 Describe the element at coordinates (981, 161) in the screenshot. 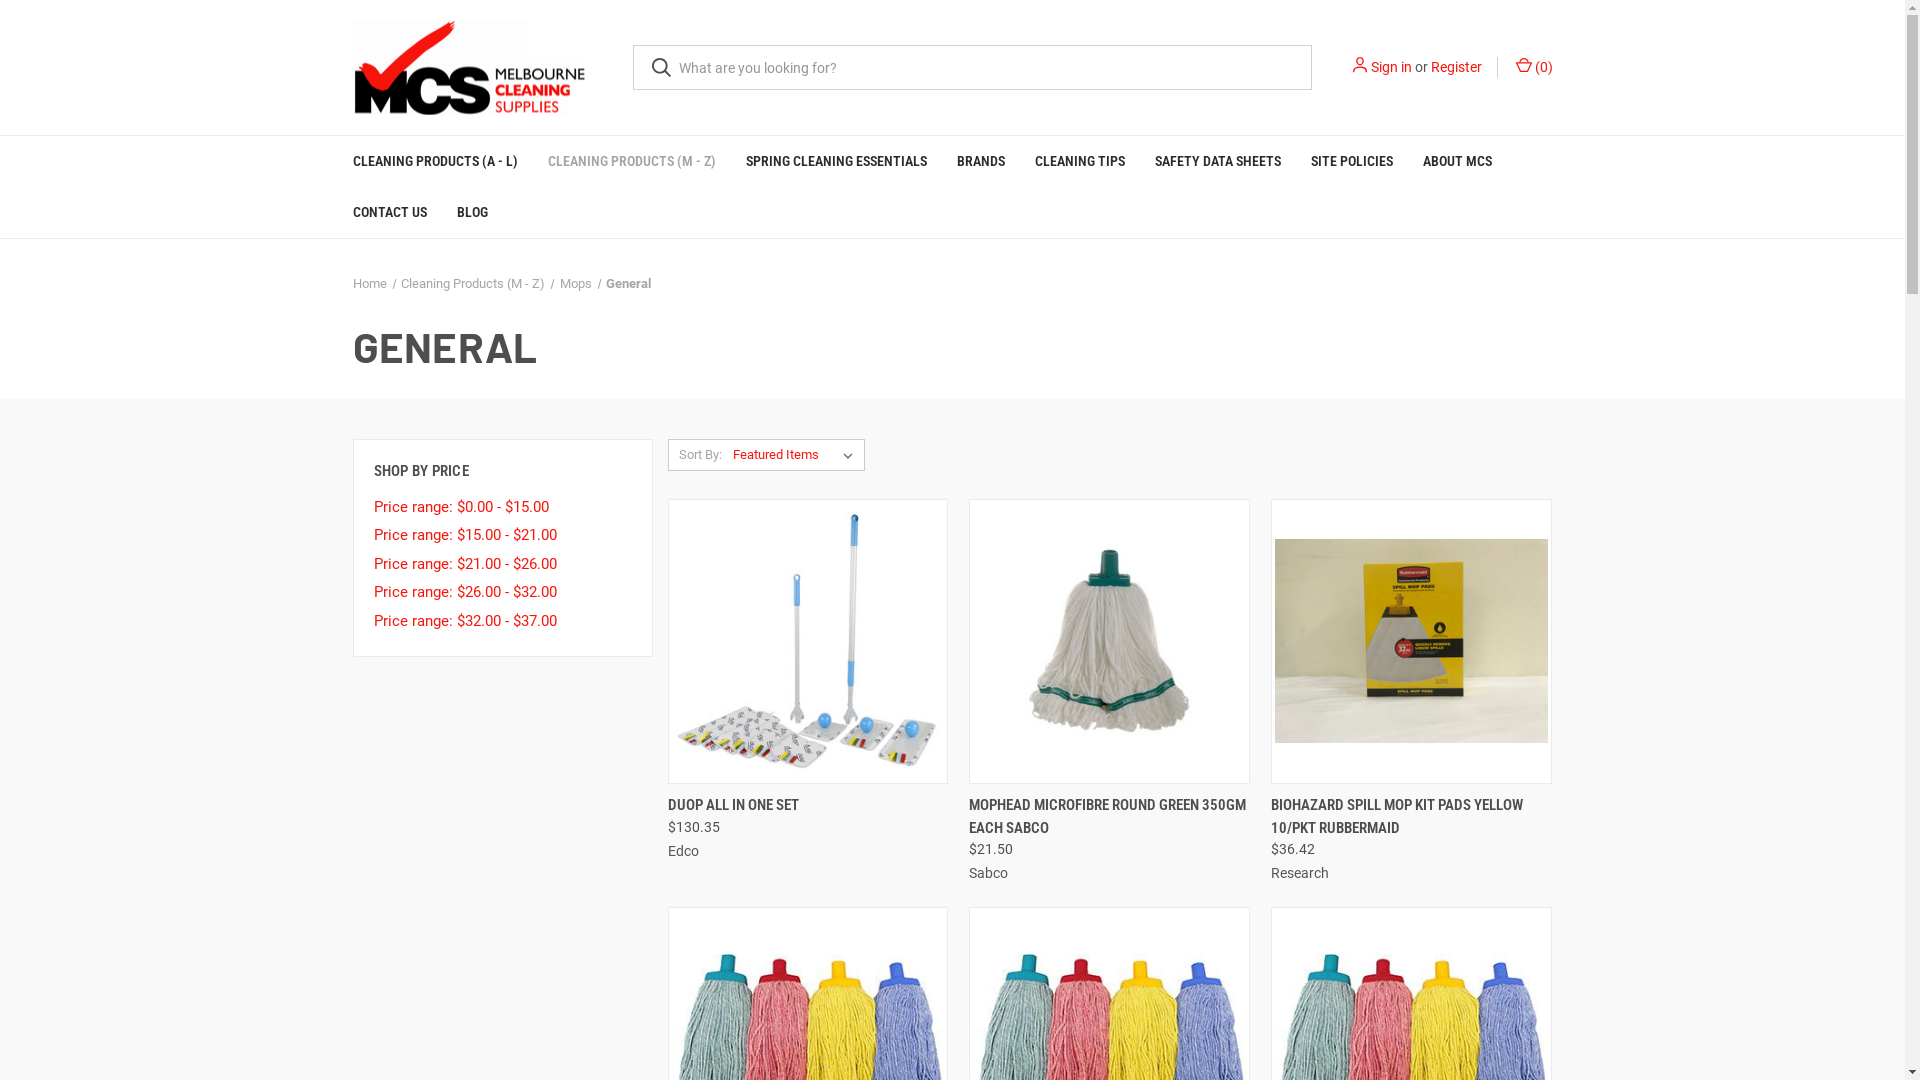

I see `BRANDS` at that location.